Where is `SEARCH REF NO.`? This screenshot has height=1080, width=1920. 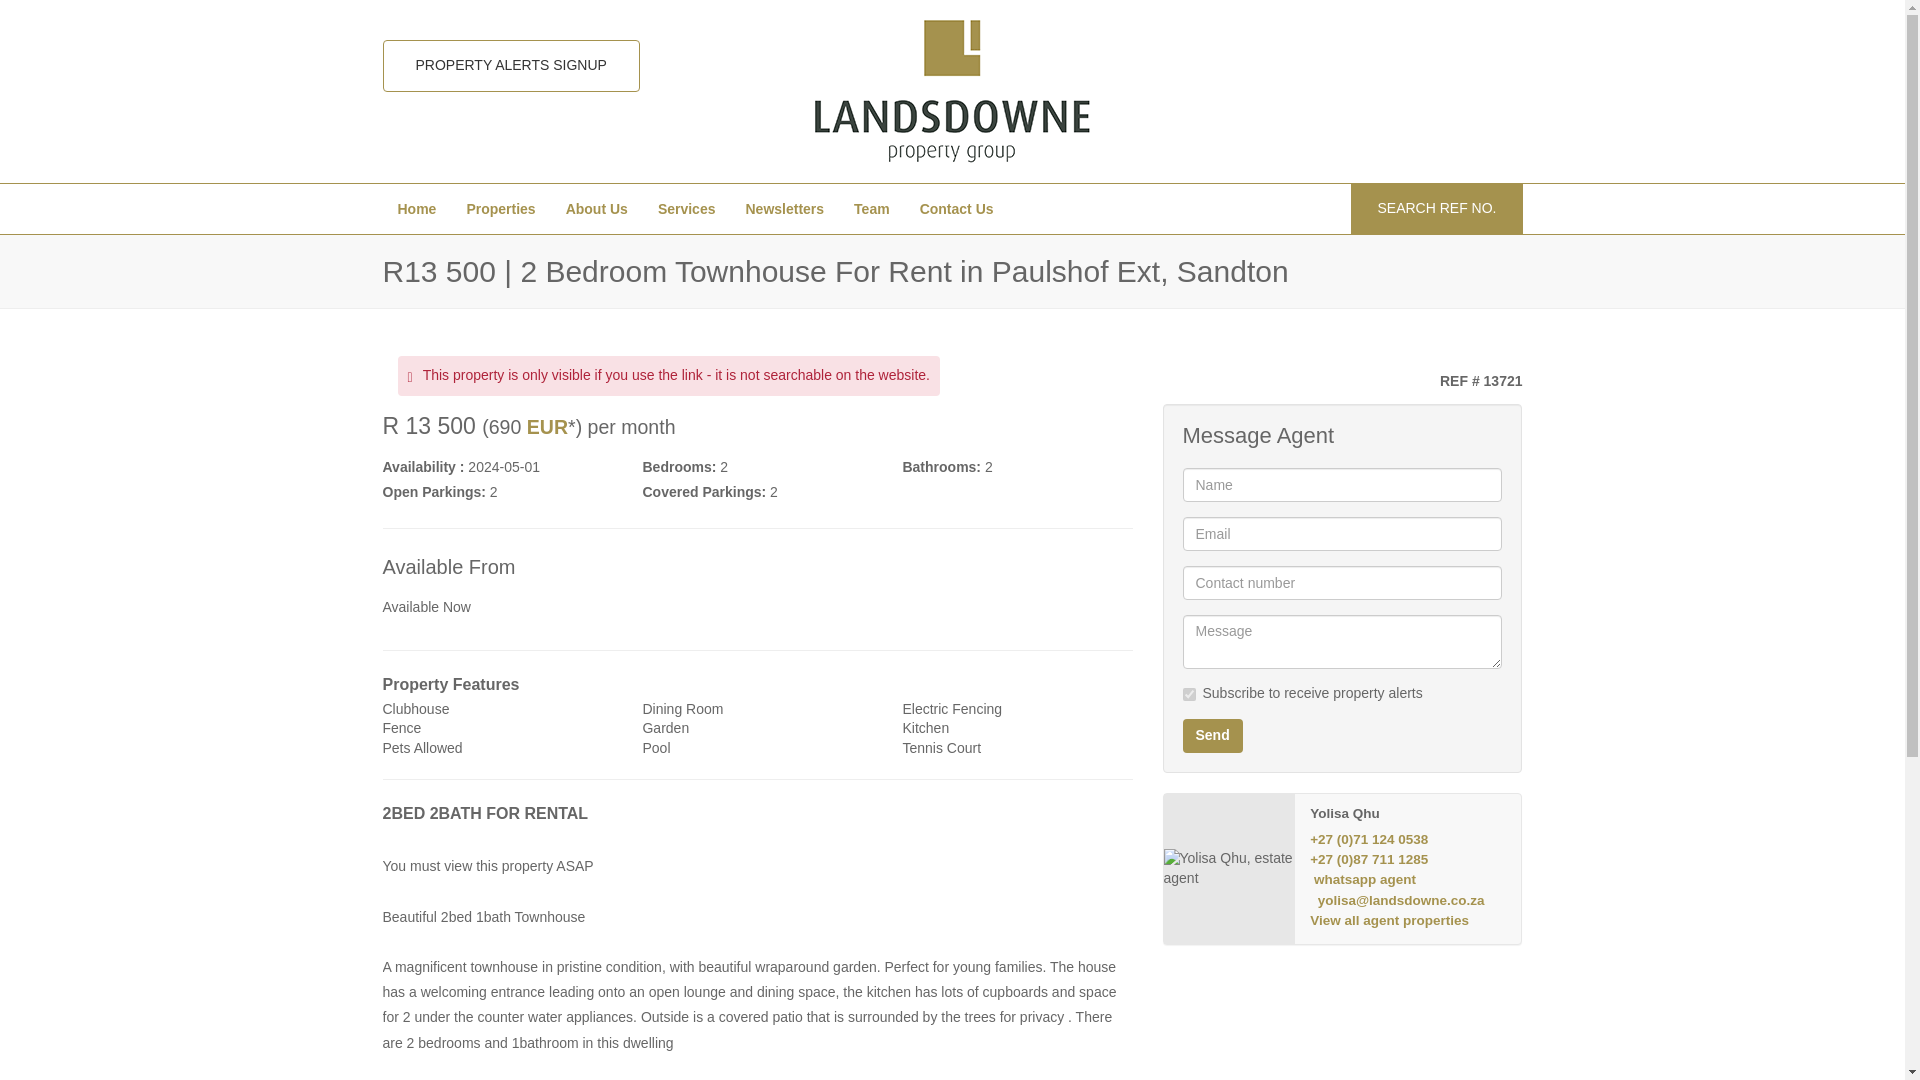 SEARCH REF NO. is located at coordinates (1436, 208).